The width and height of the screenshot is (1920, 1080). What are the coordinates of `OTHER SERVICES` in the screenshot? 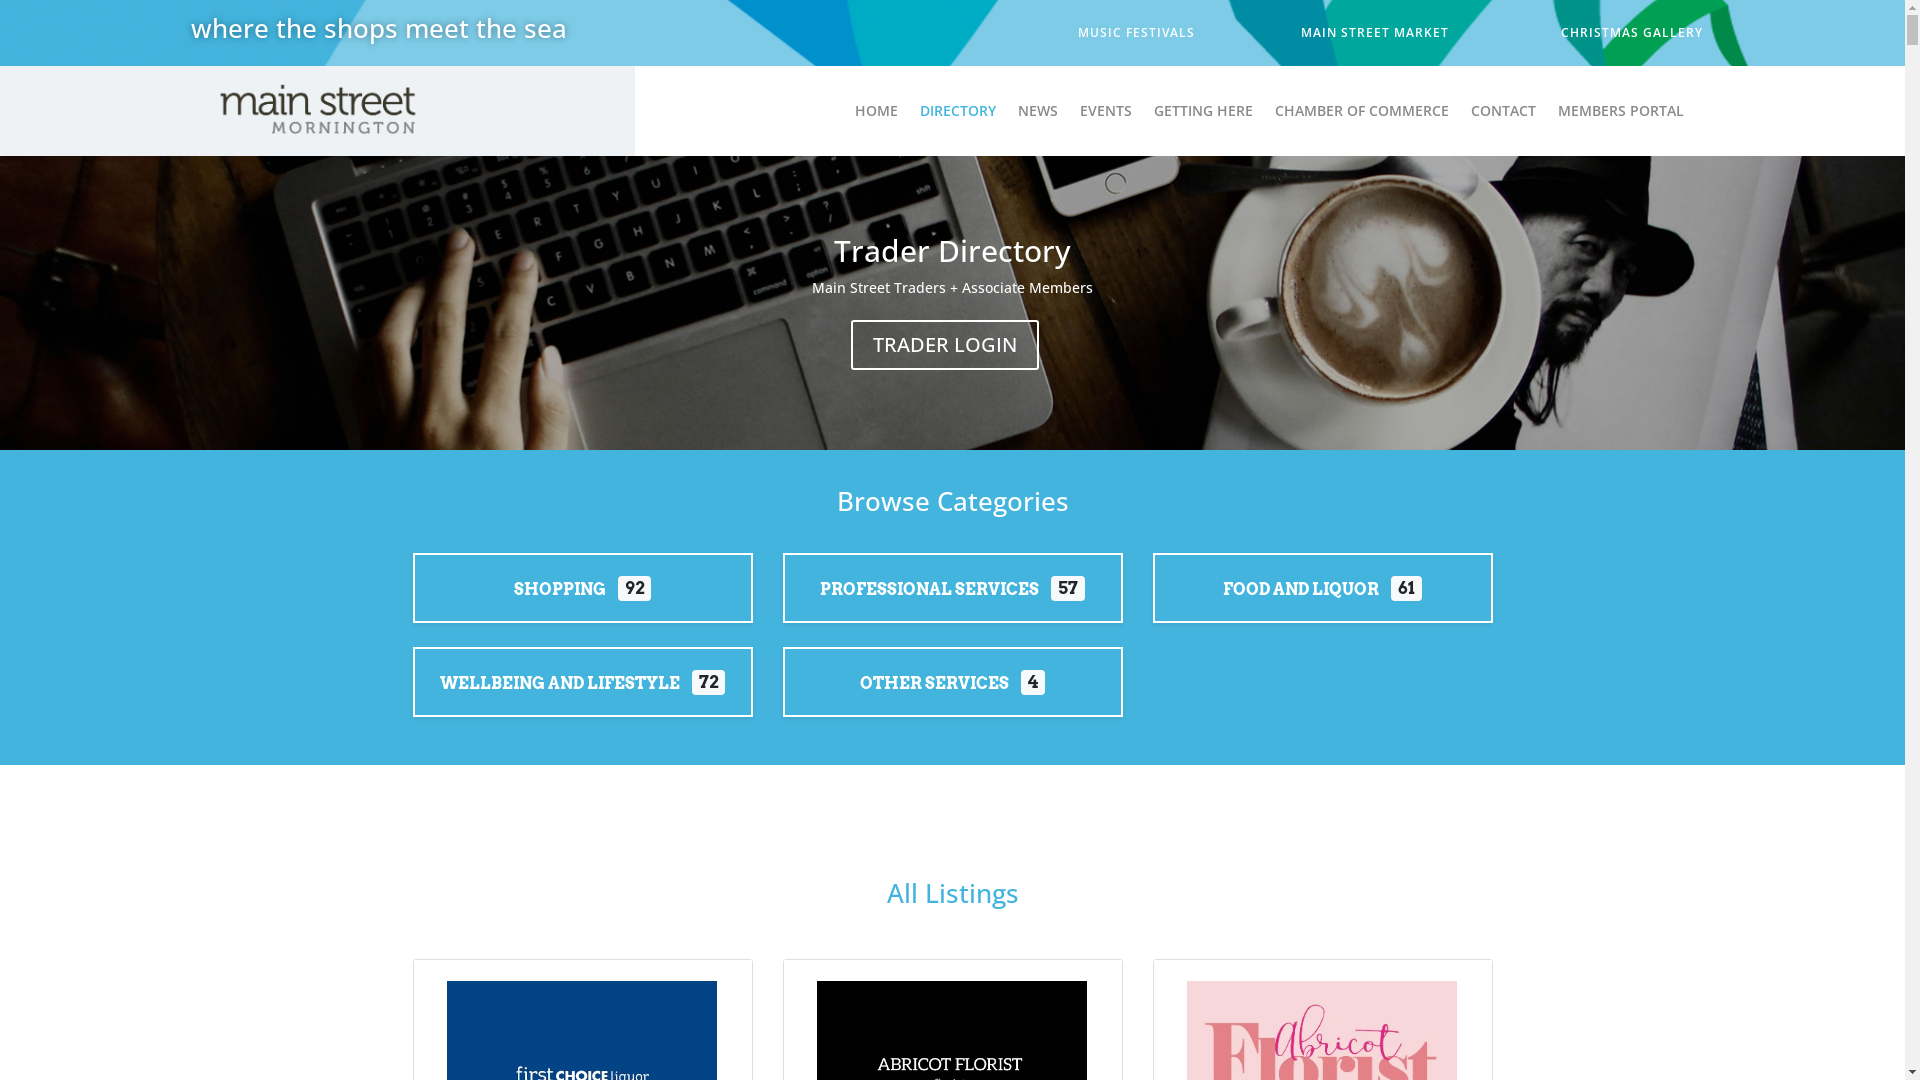 It's located at (934, 684).